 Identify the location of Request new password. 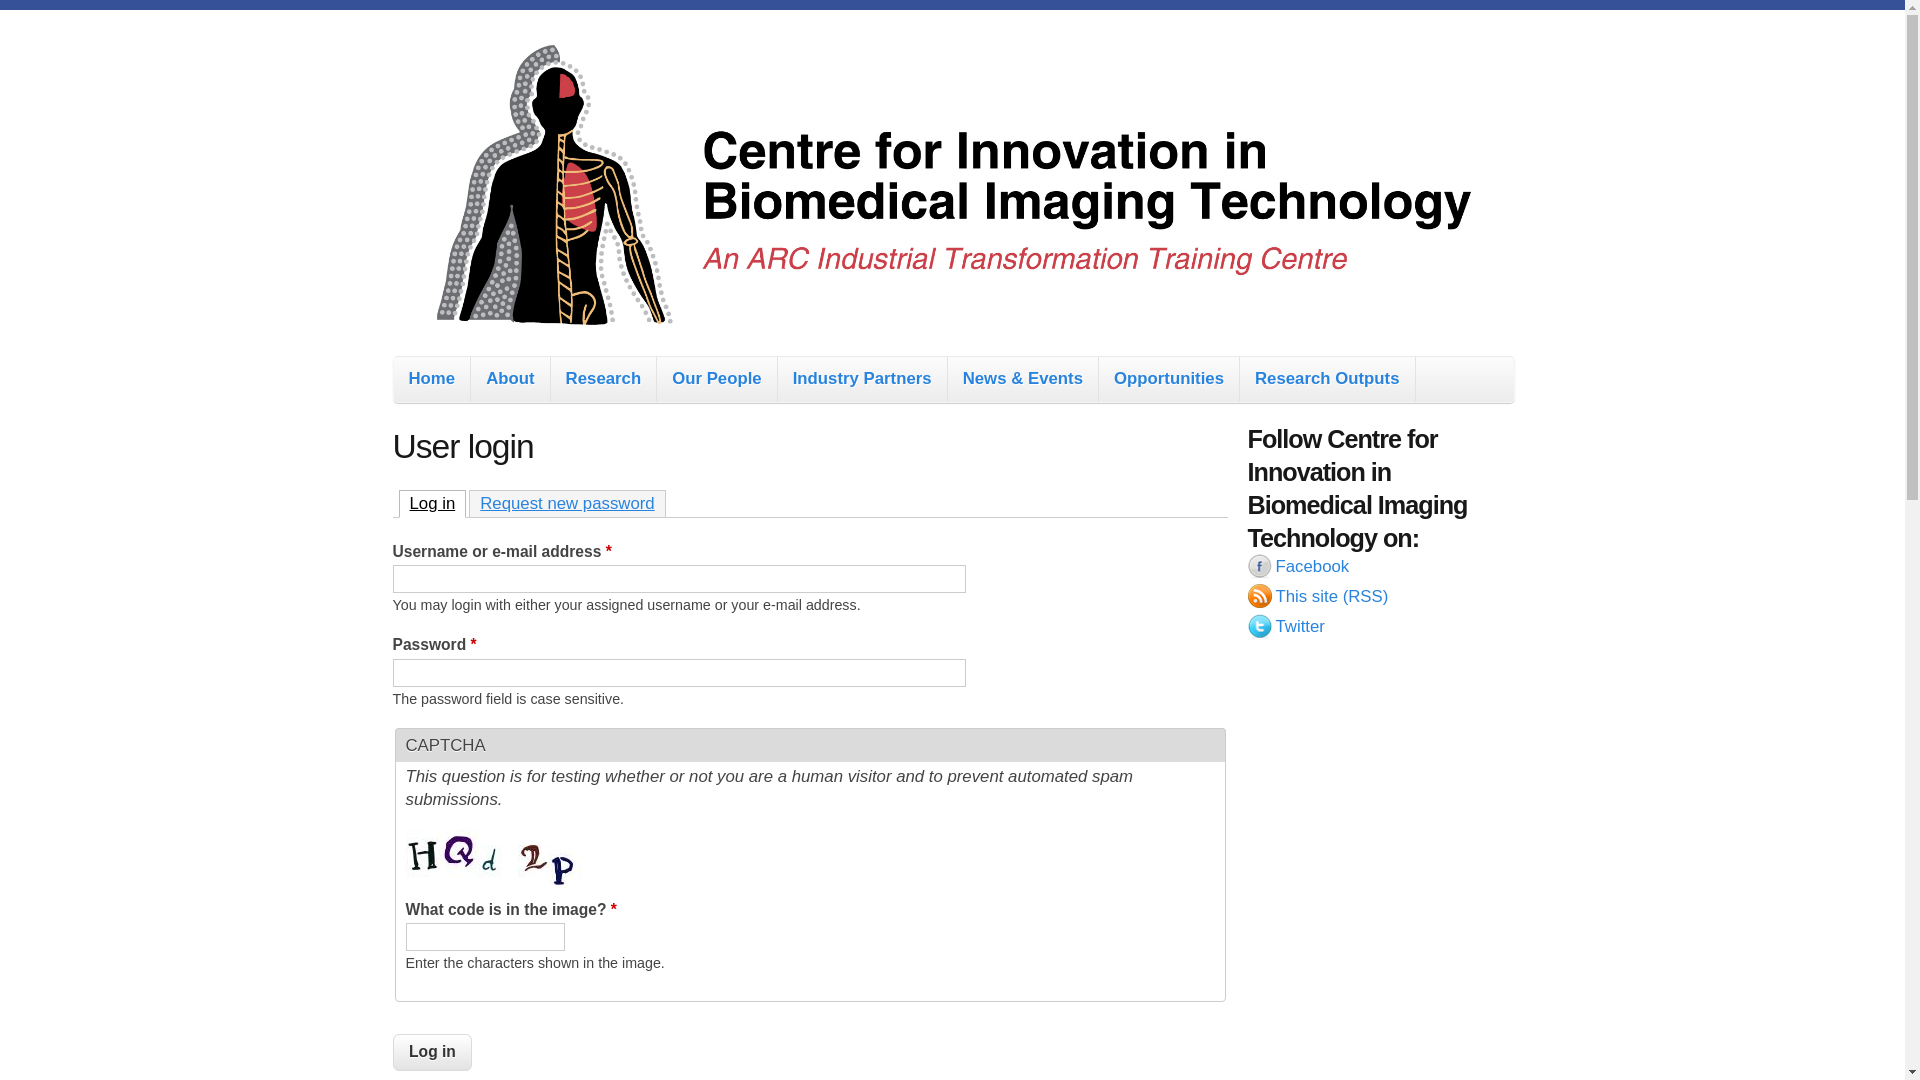
(567, 503).